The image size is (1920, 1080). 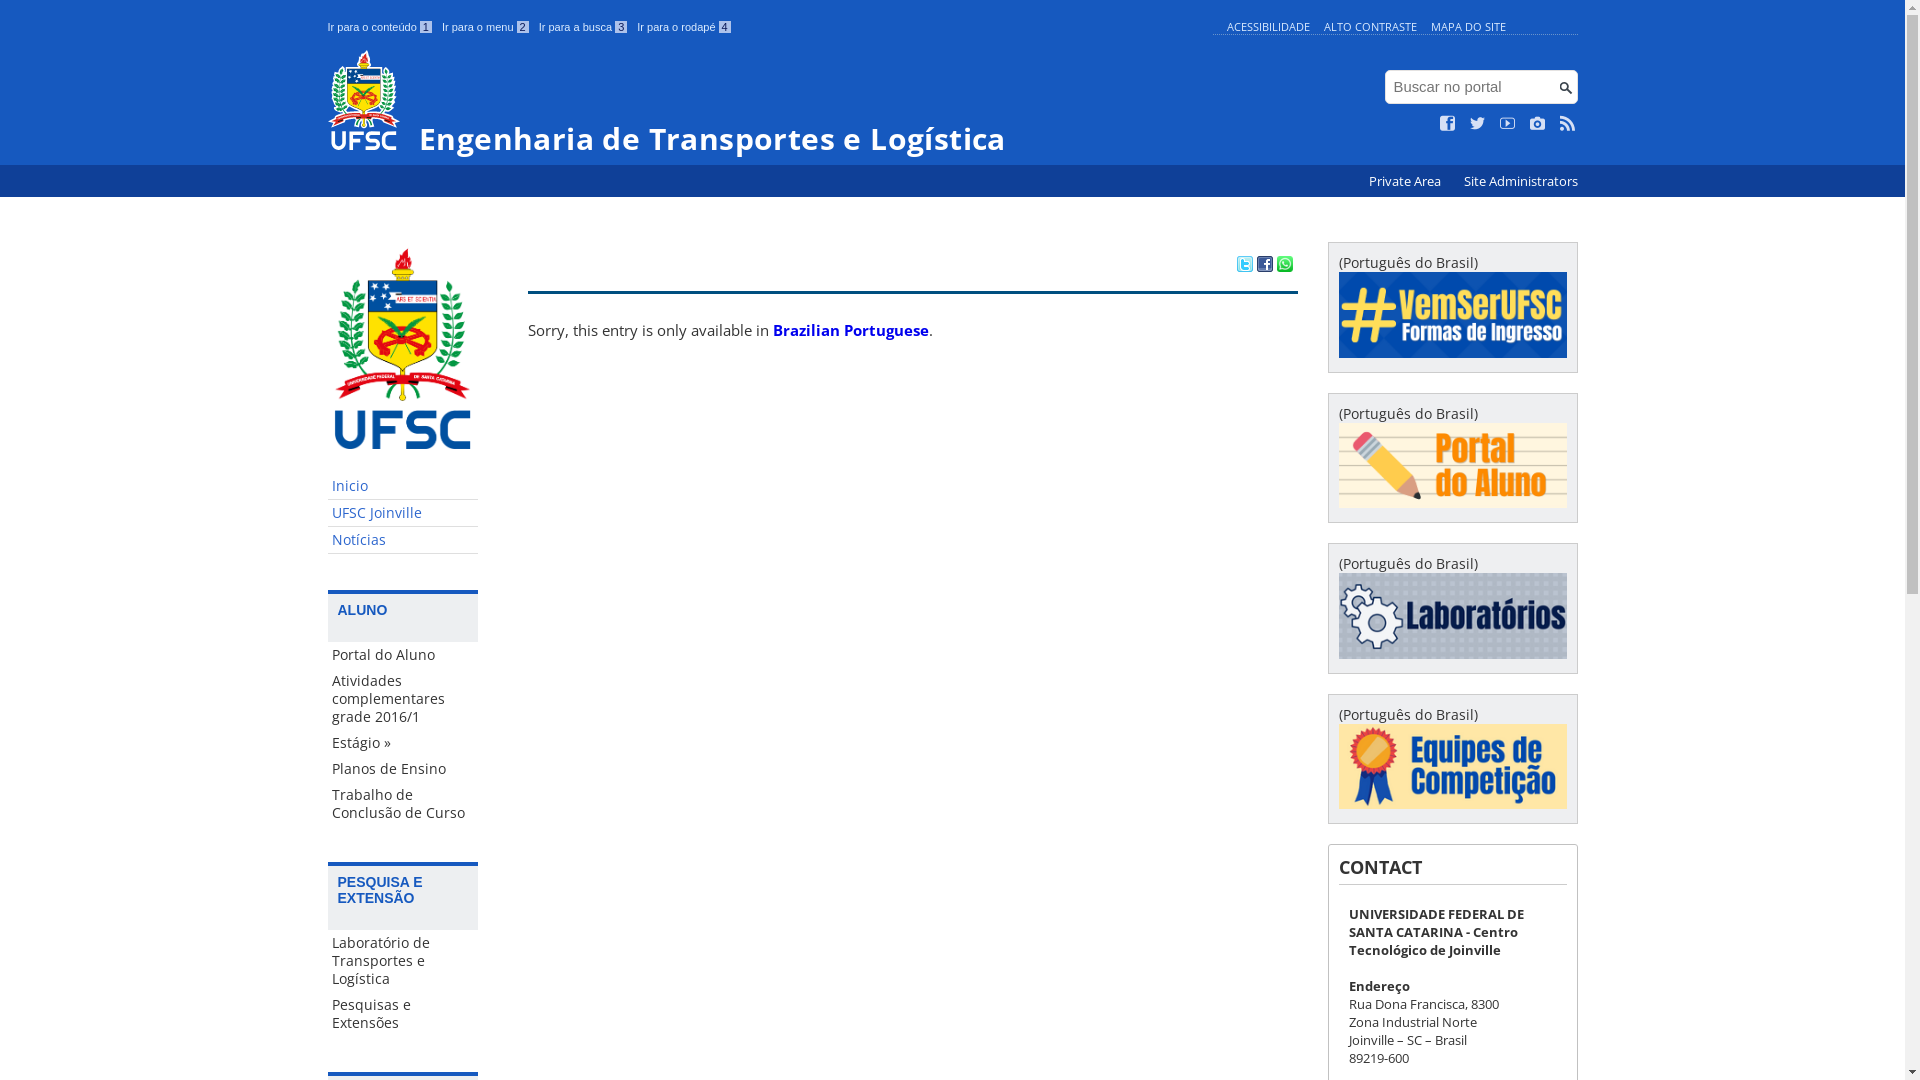 I want to click on MAPA DO SITE, so click(x=1468, y=26).